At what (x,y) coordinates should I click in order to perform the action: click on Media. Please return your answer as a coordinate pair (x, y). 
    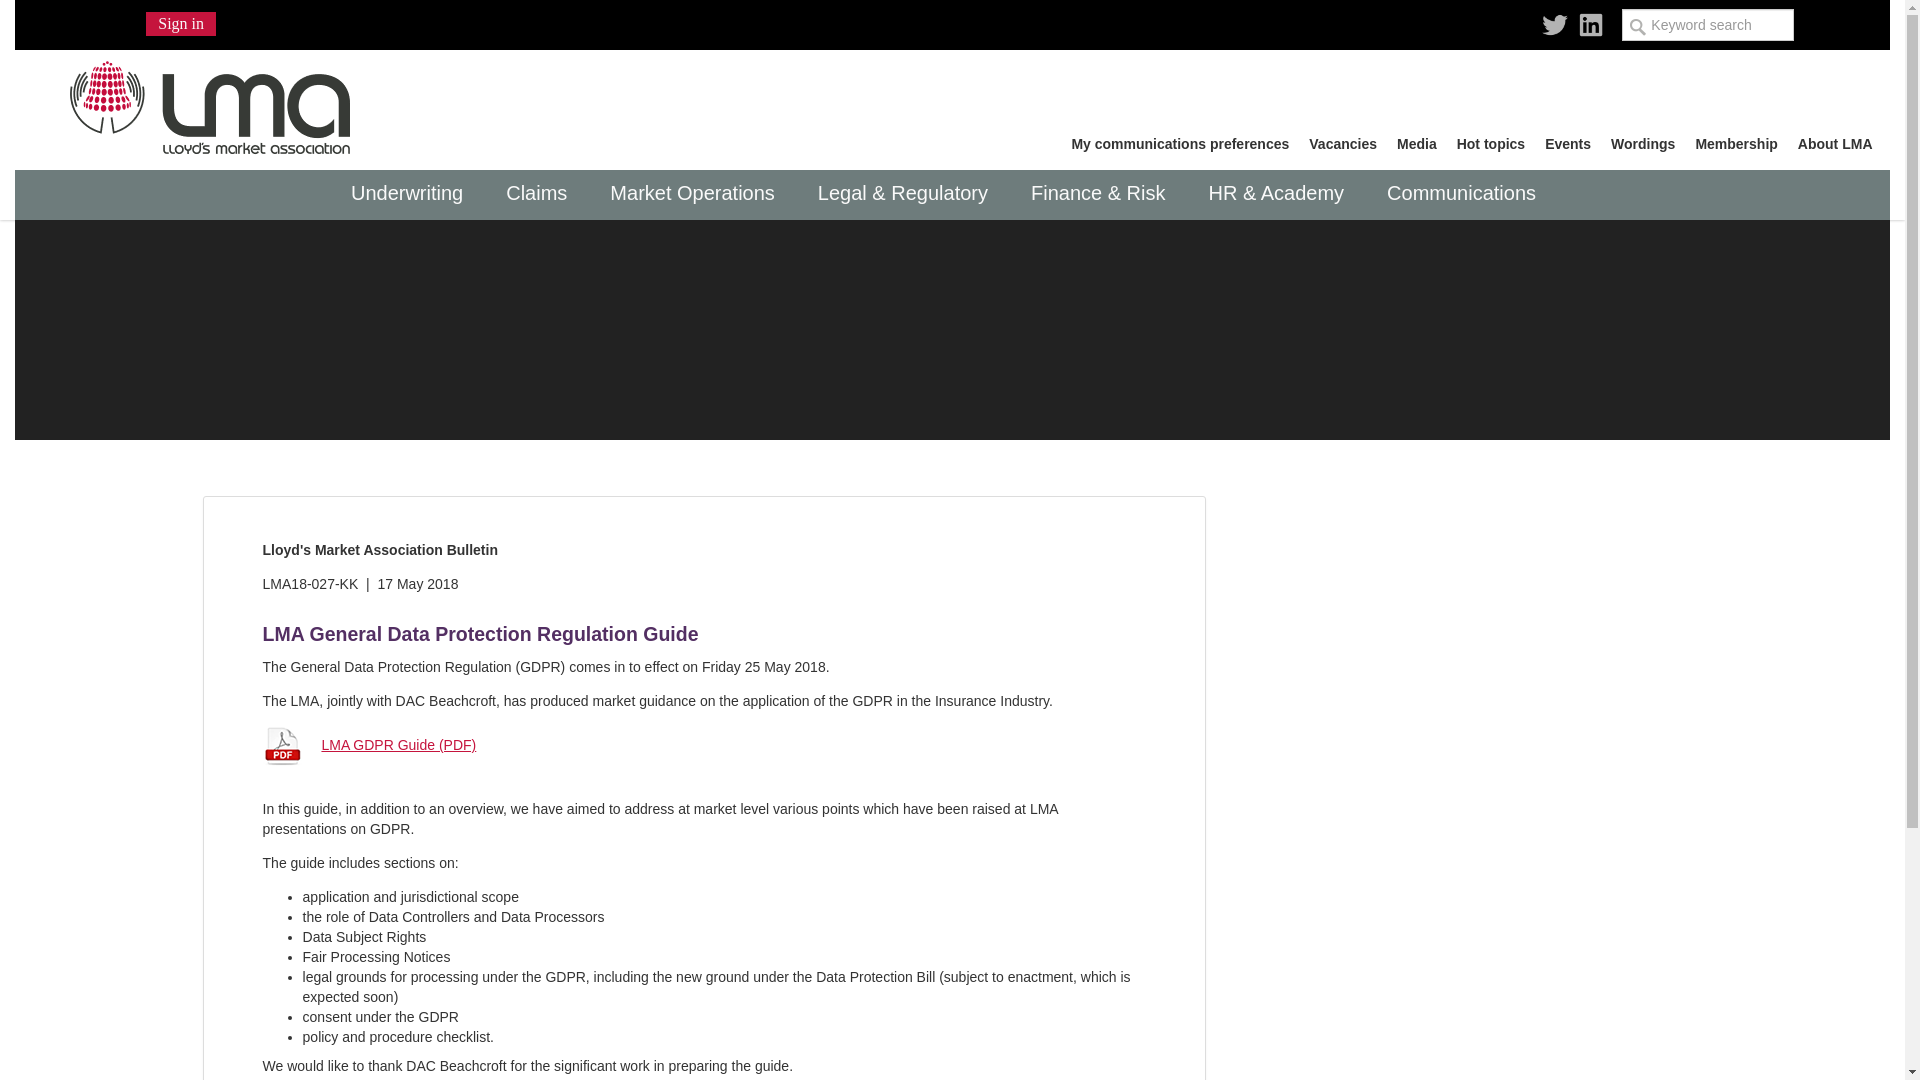
    Looking at the image, I should click on (1416, 144).